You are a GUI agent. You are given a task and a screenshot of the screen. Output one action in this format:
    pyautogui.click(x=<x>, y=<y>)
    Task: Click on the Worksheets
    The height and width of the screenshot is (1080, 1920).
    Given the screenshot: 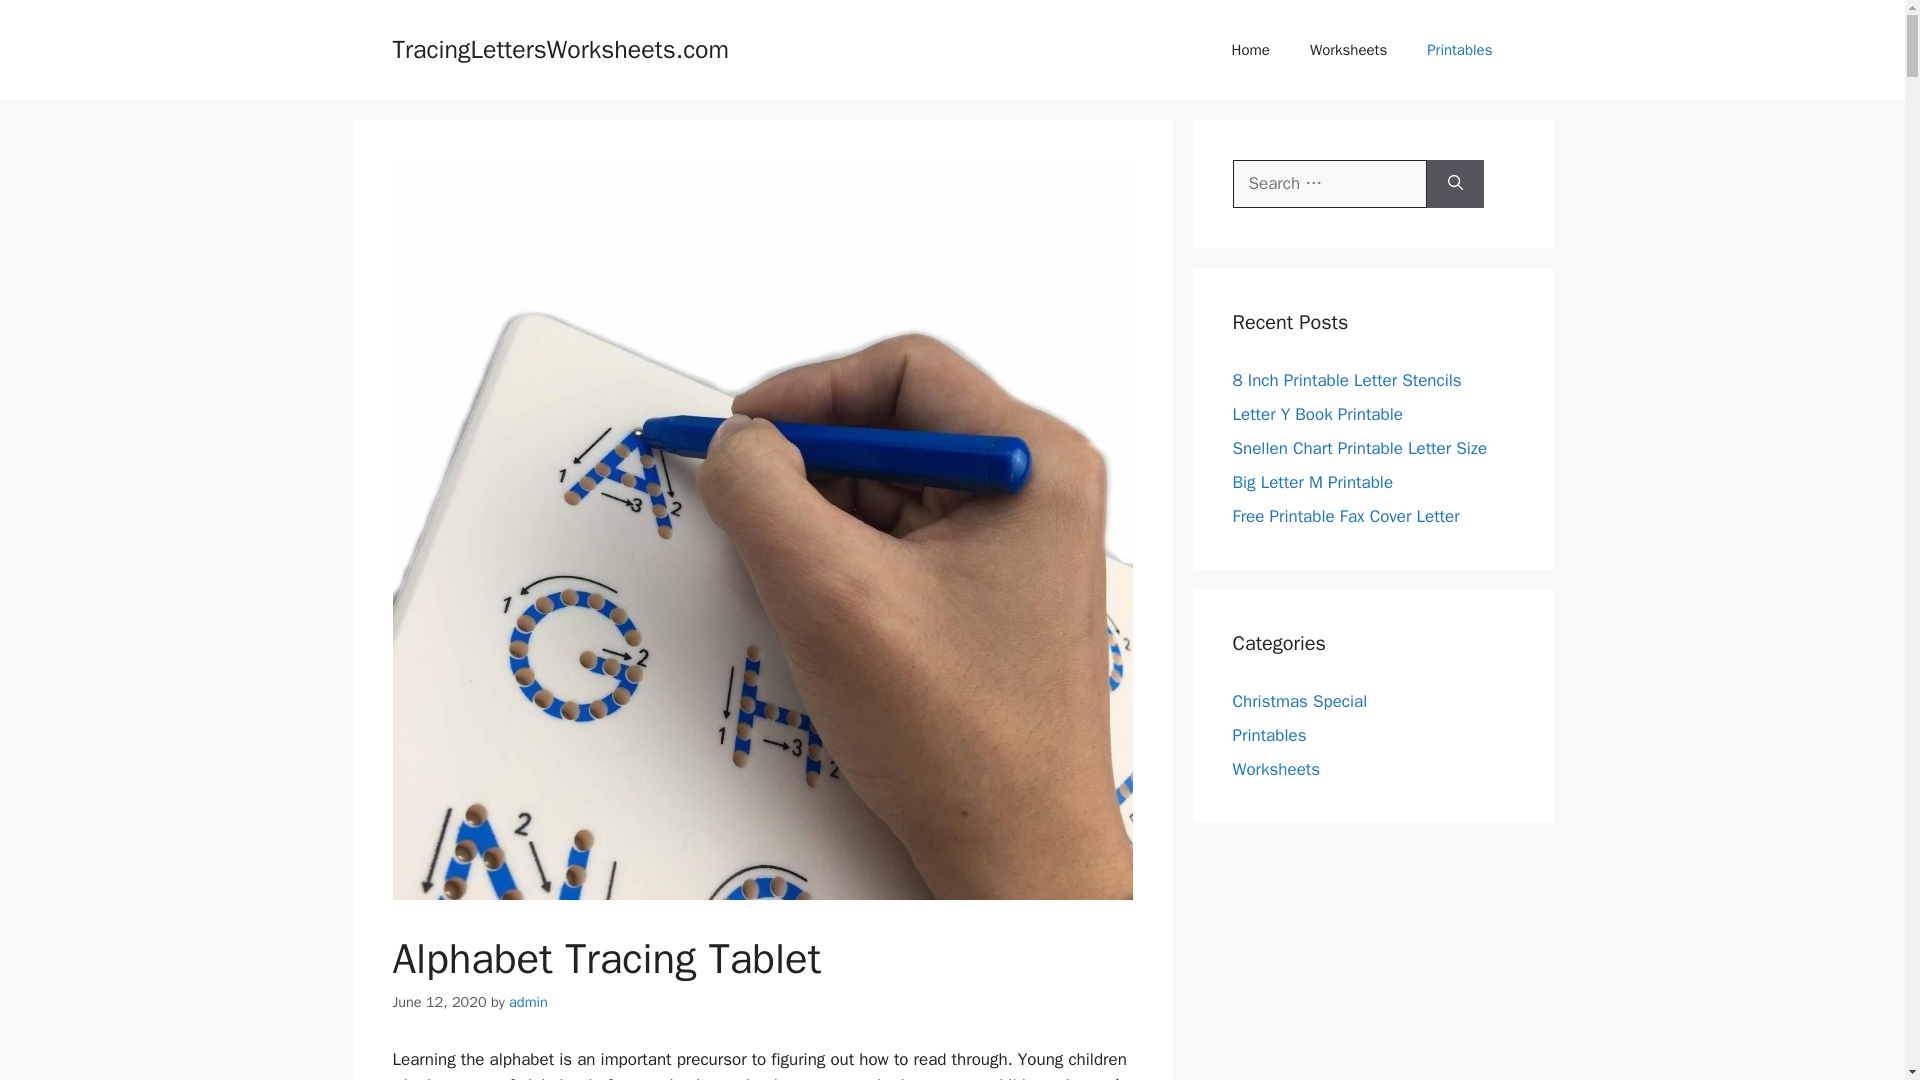 What is the action you would take?
    pyautogui.click(x=1276, y=769)
    